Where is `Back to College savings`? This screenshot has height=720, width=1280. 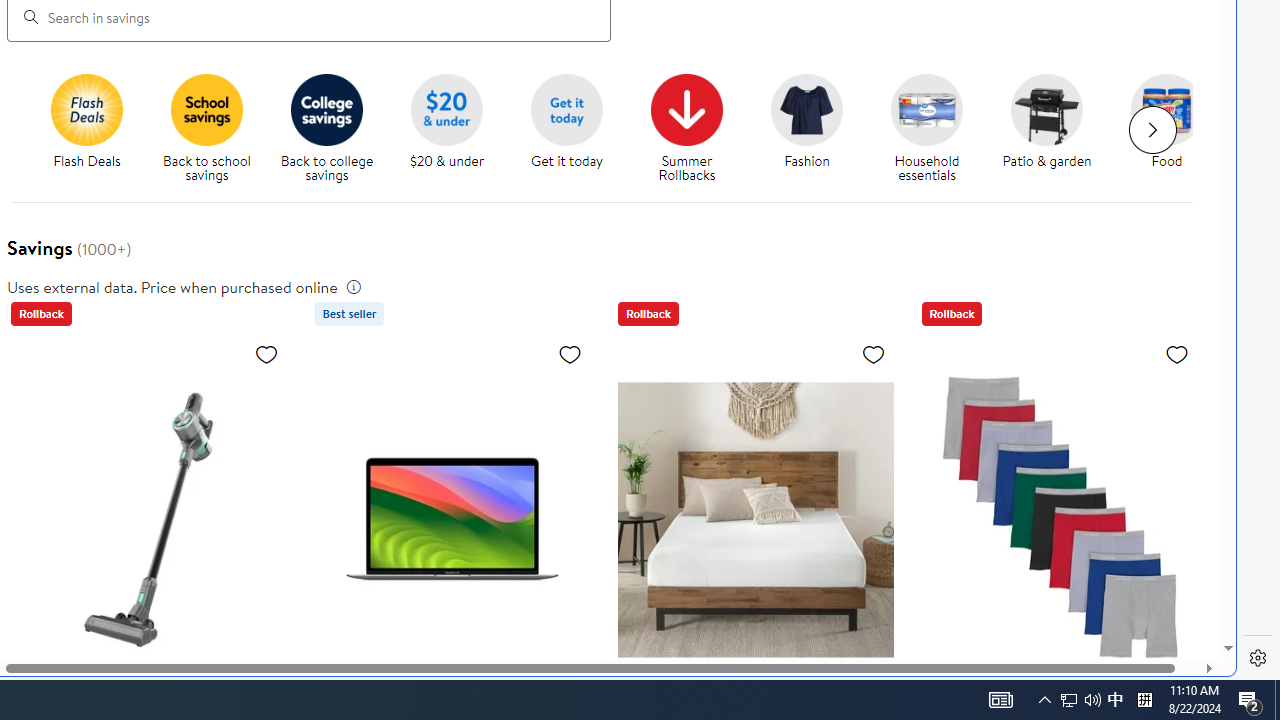 Back to College savings is located at coordinates (326, 109).